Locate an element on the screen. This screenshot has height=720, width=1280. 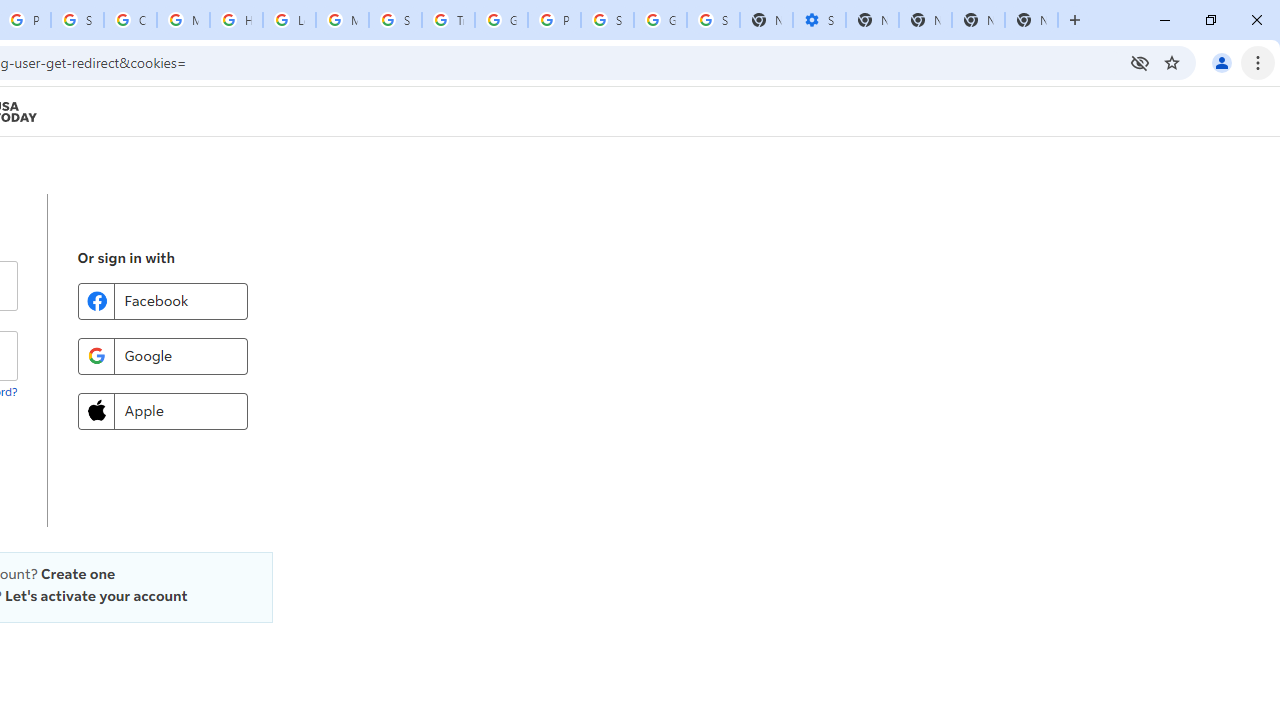
Google is located at coordinates (162, 356).